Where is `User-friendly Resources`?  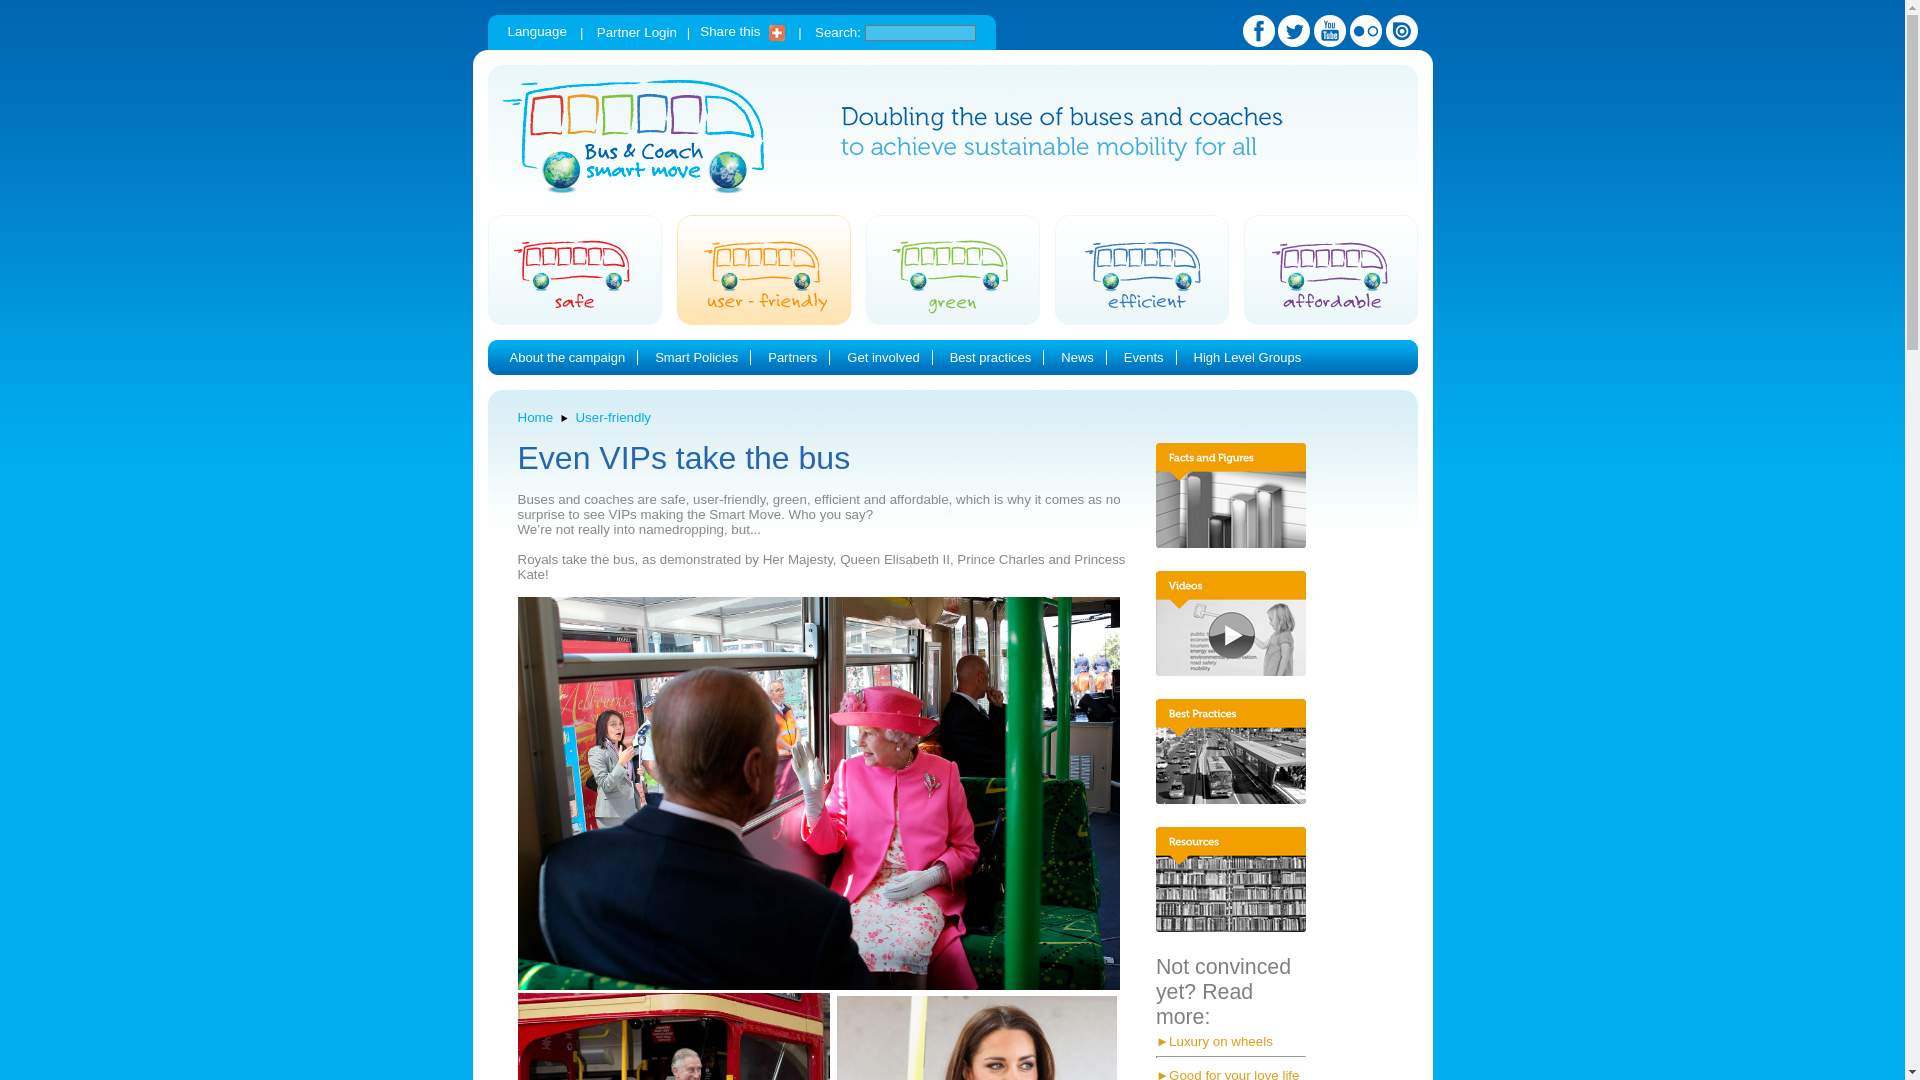 User-friendly Resources is located at coordinates (1230, 880).